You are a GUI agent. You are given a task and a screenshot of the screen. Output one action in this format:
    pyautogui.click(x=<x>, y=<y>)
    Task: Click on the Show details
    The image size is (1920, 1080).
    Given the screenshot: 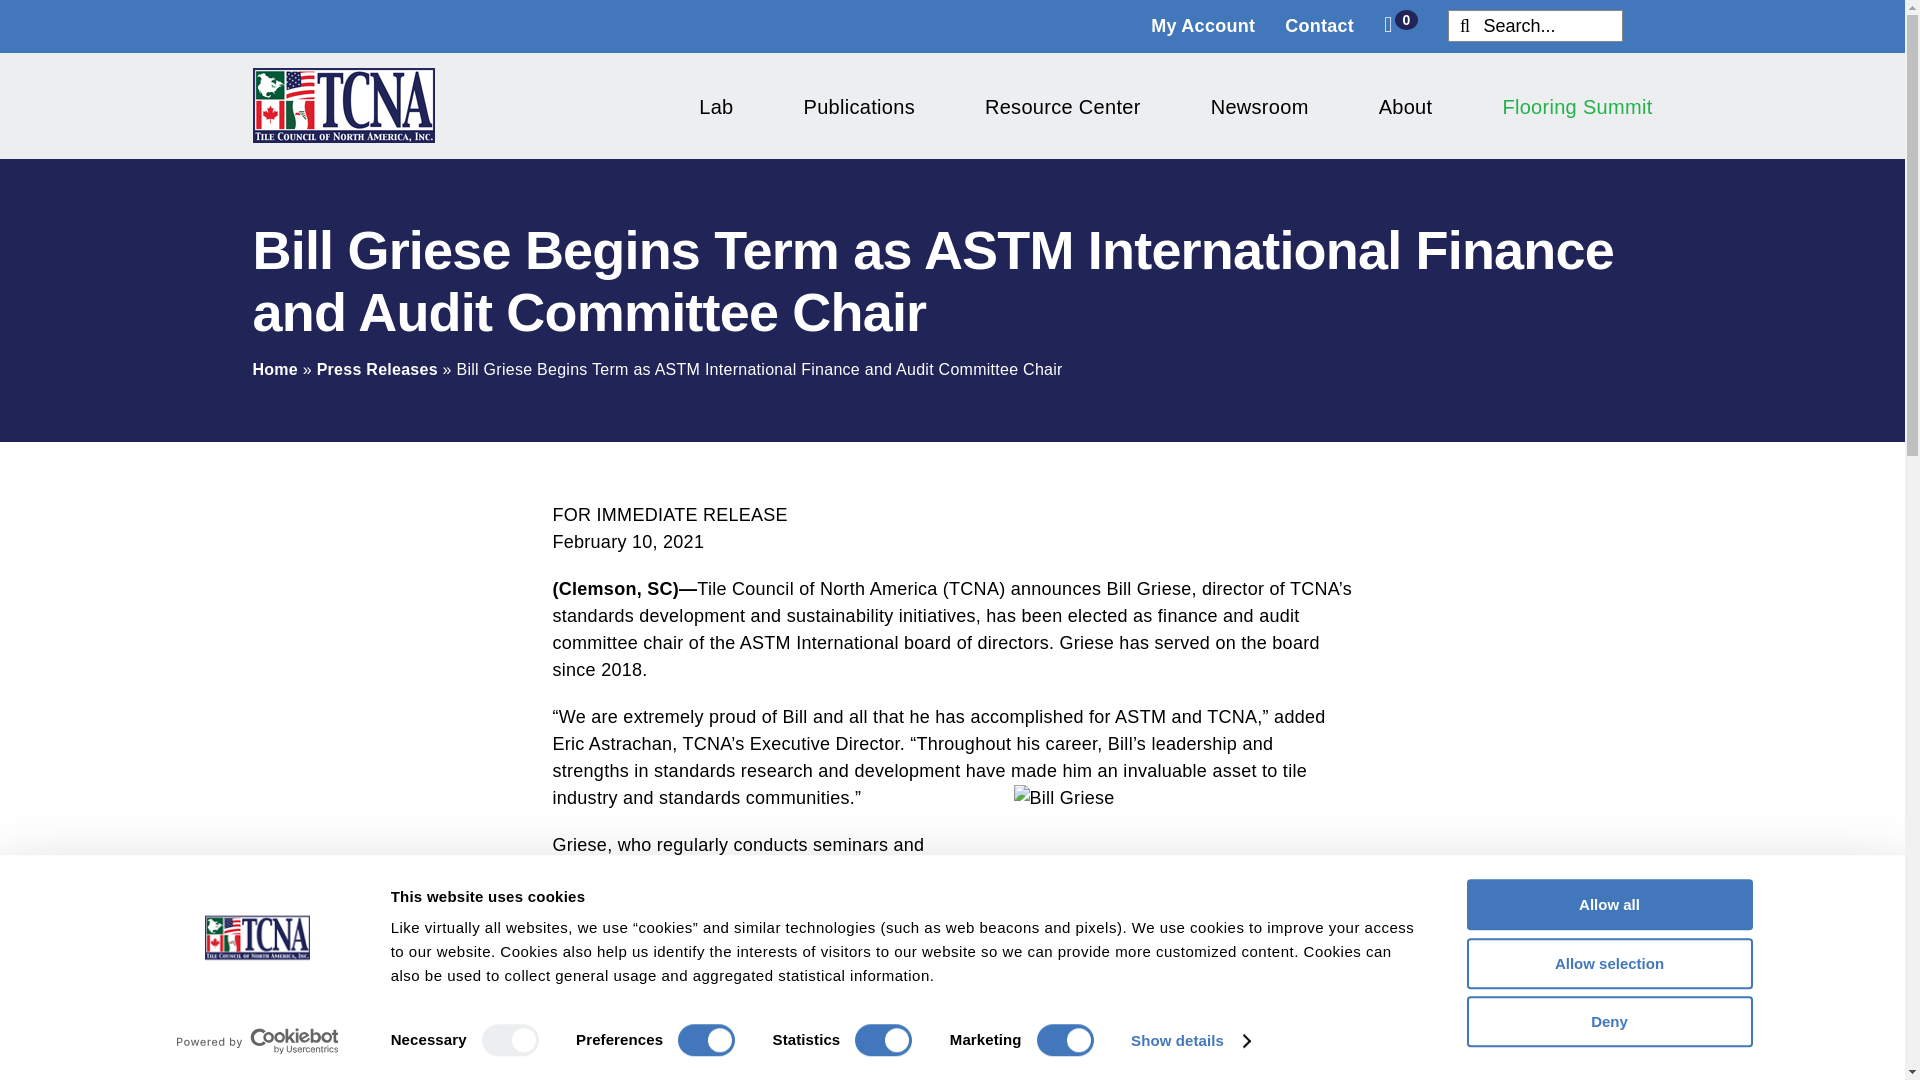 What is the action you would take?
    pyautogui.click(x=1190, y=1041)
    